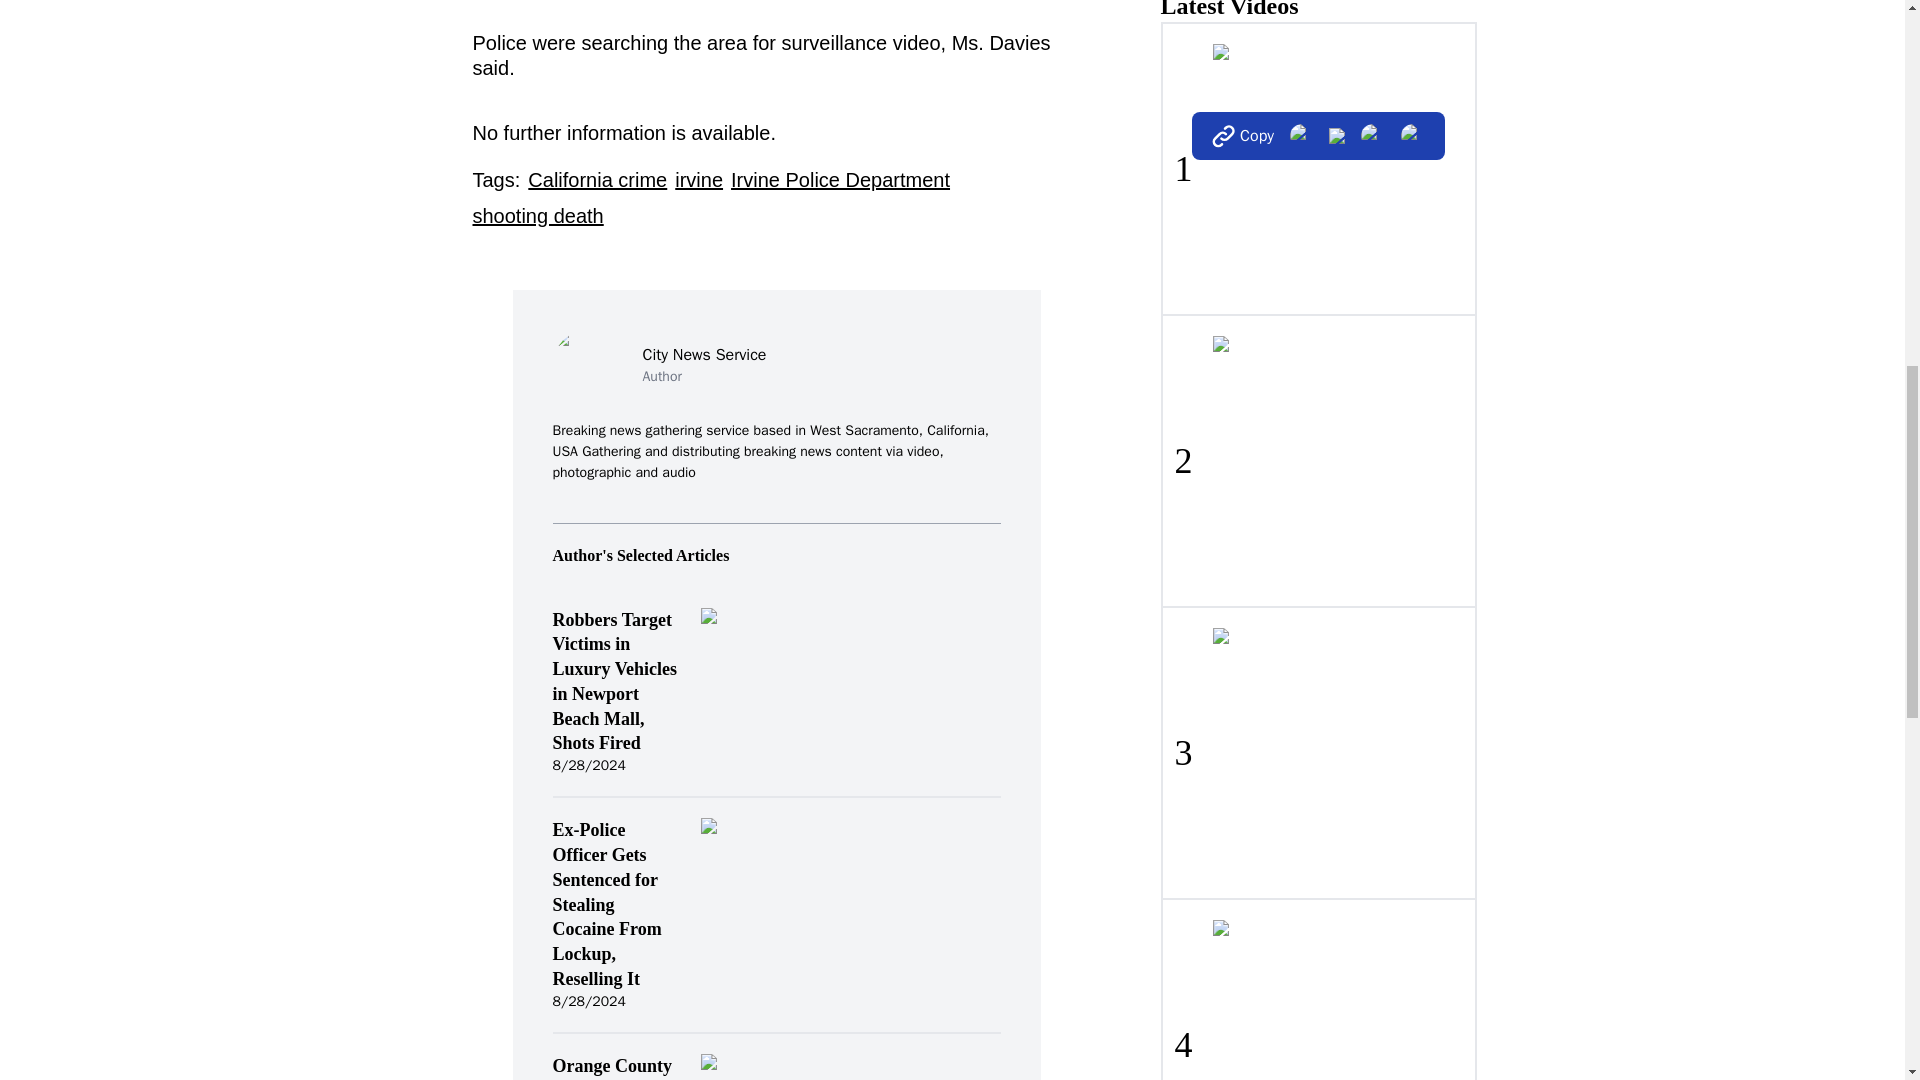  I want to click on irvine, so click(699, 180).